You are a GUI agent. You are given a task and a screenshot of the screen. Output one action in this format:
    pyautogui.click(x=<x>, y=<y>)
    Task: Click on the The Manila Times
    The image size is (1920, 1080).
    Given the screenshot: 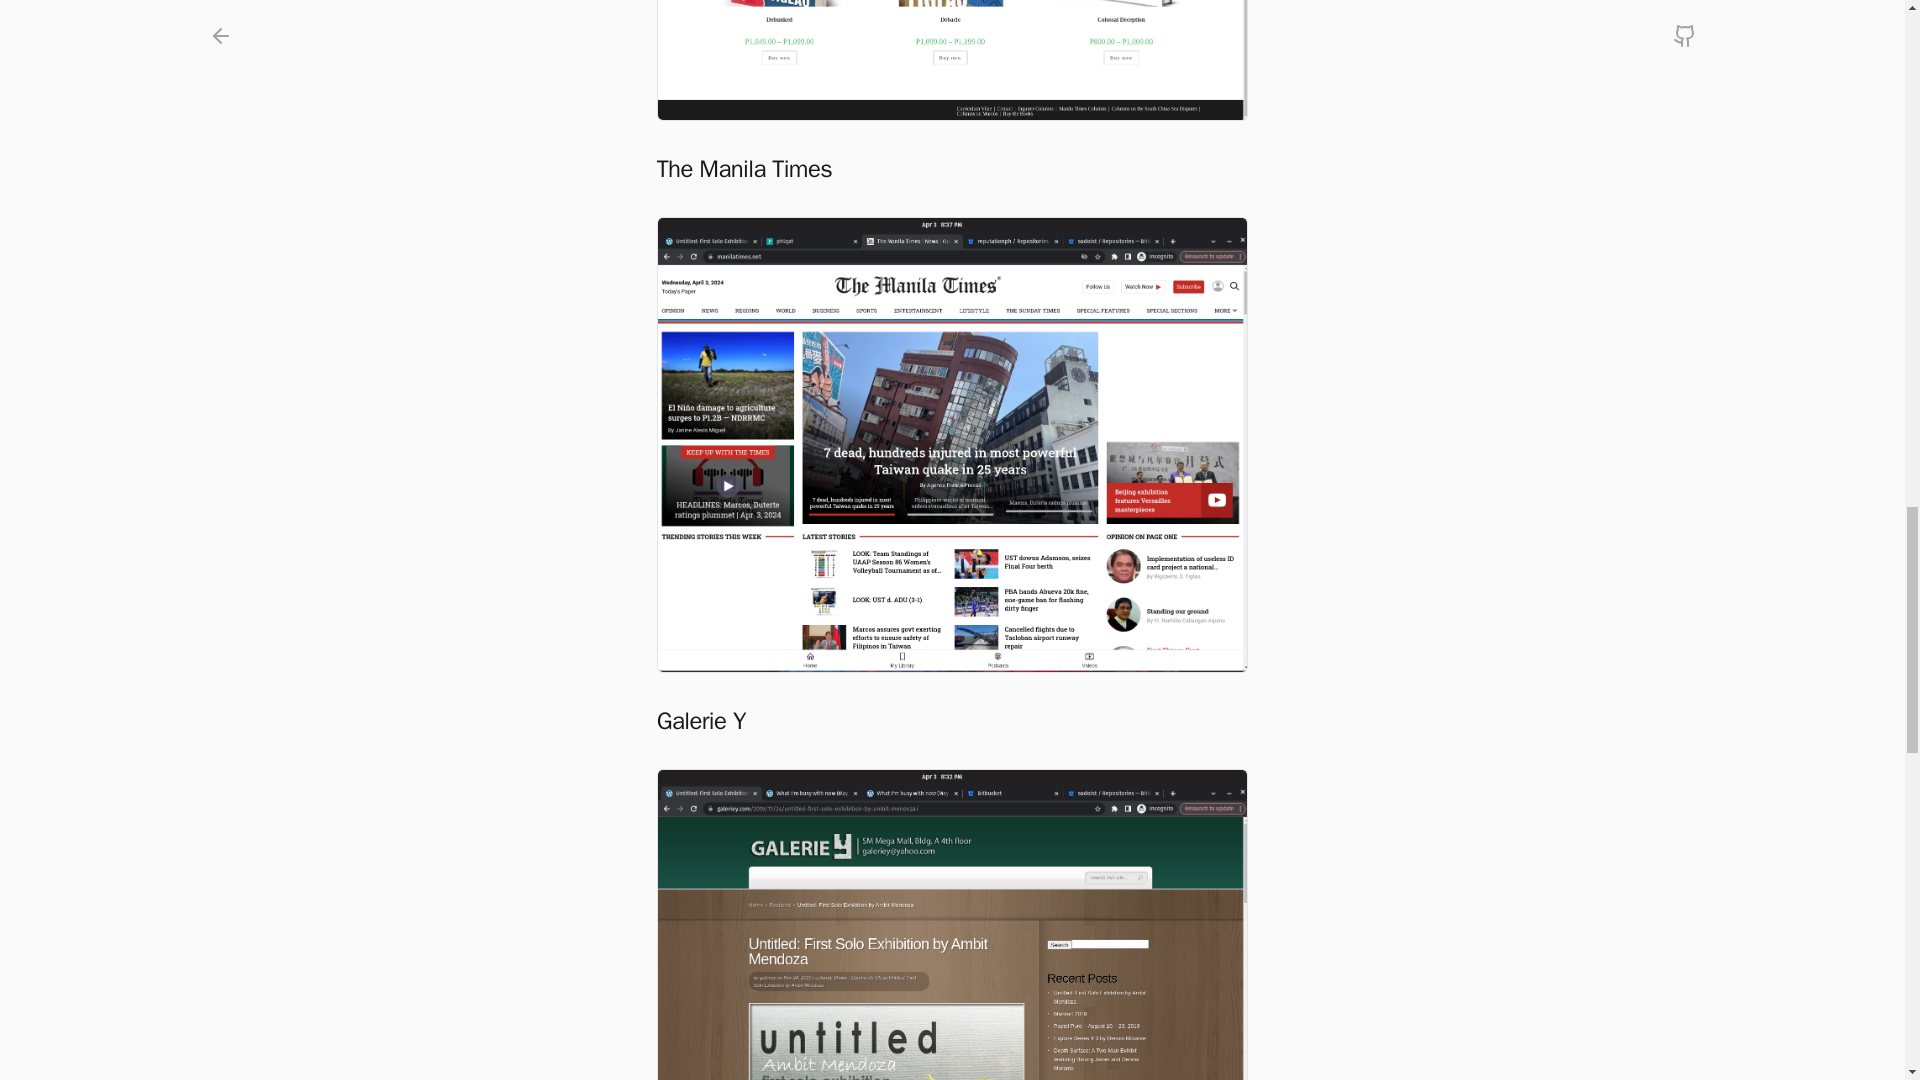 What is the action you would take?
    pyautogui.click(x=952, y=168)
    